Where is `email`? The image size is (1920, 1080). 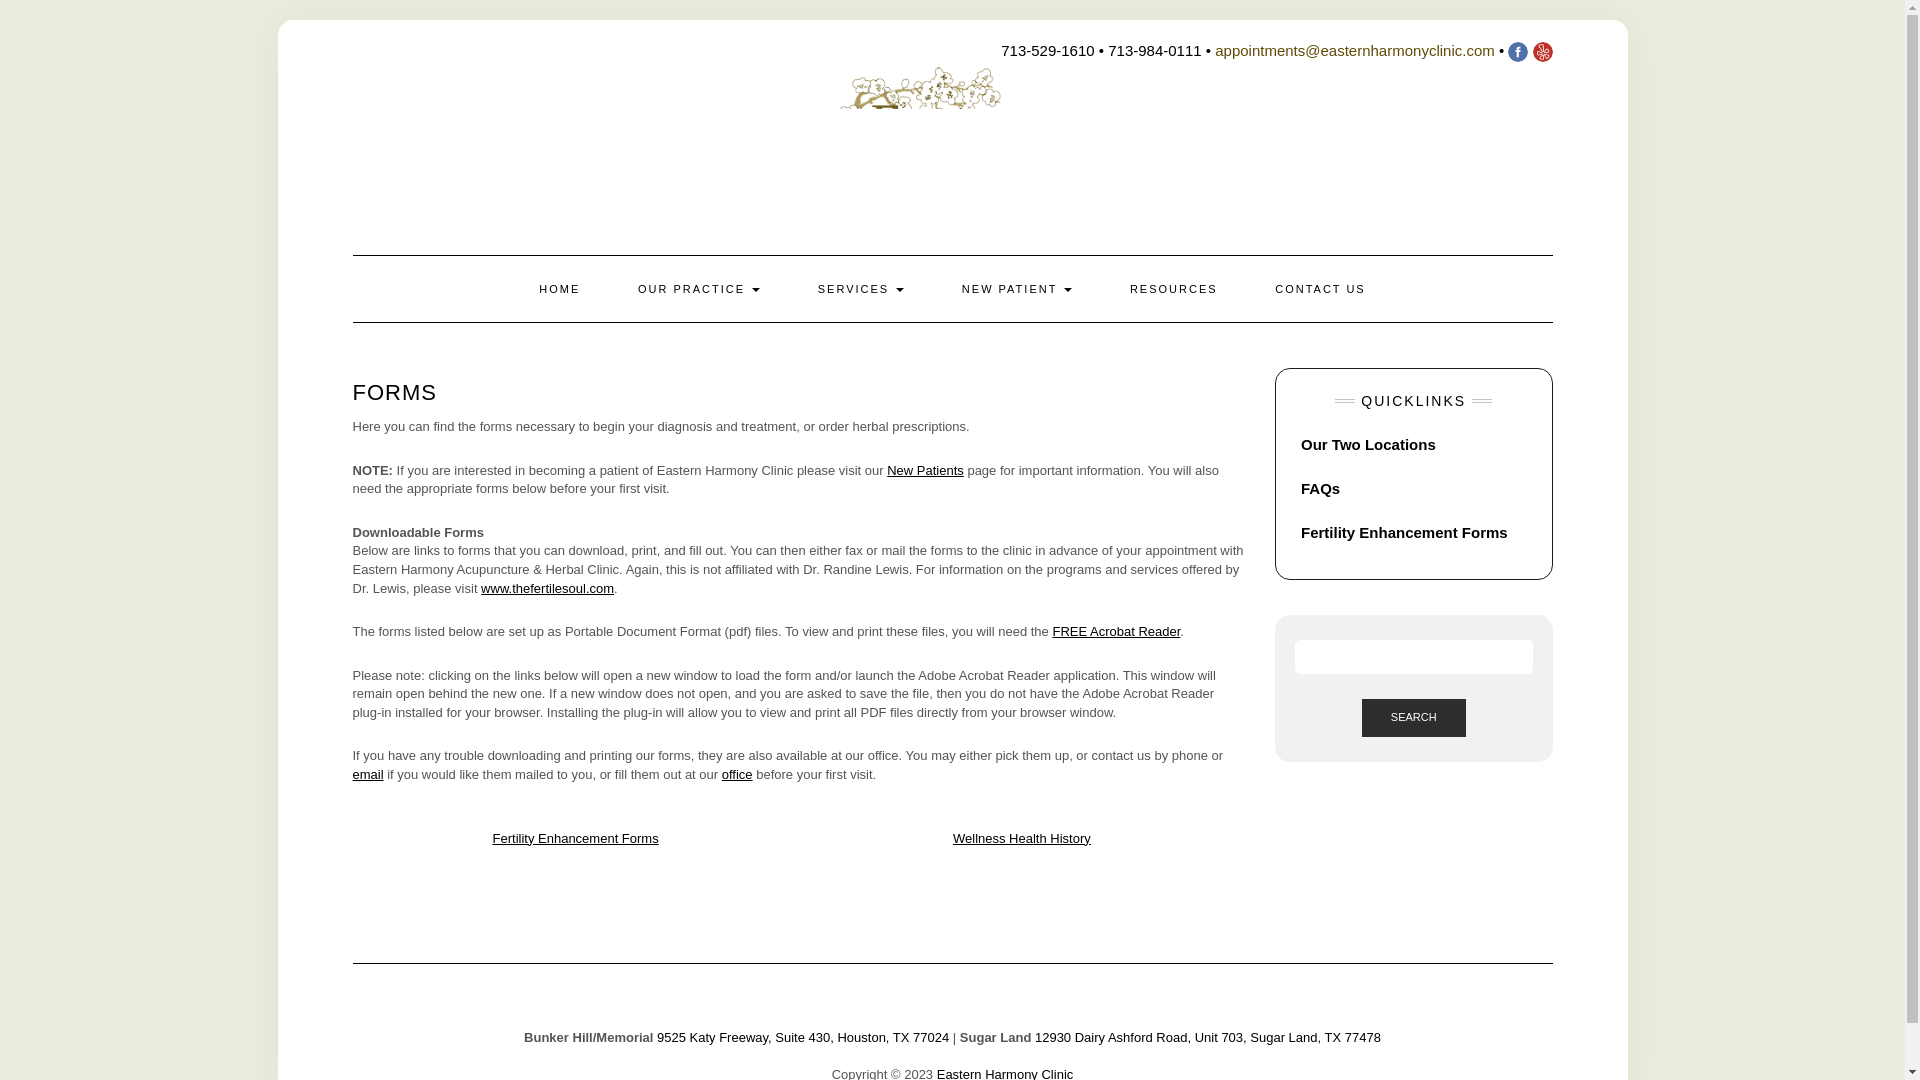
email is located at coordinates (366, 774).